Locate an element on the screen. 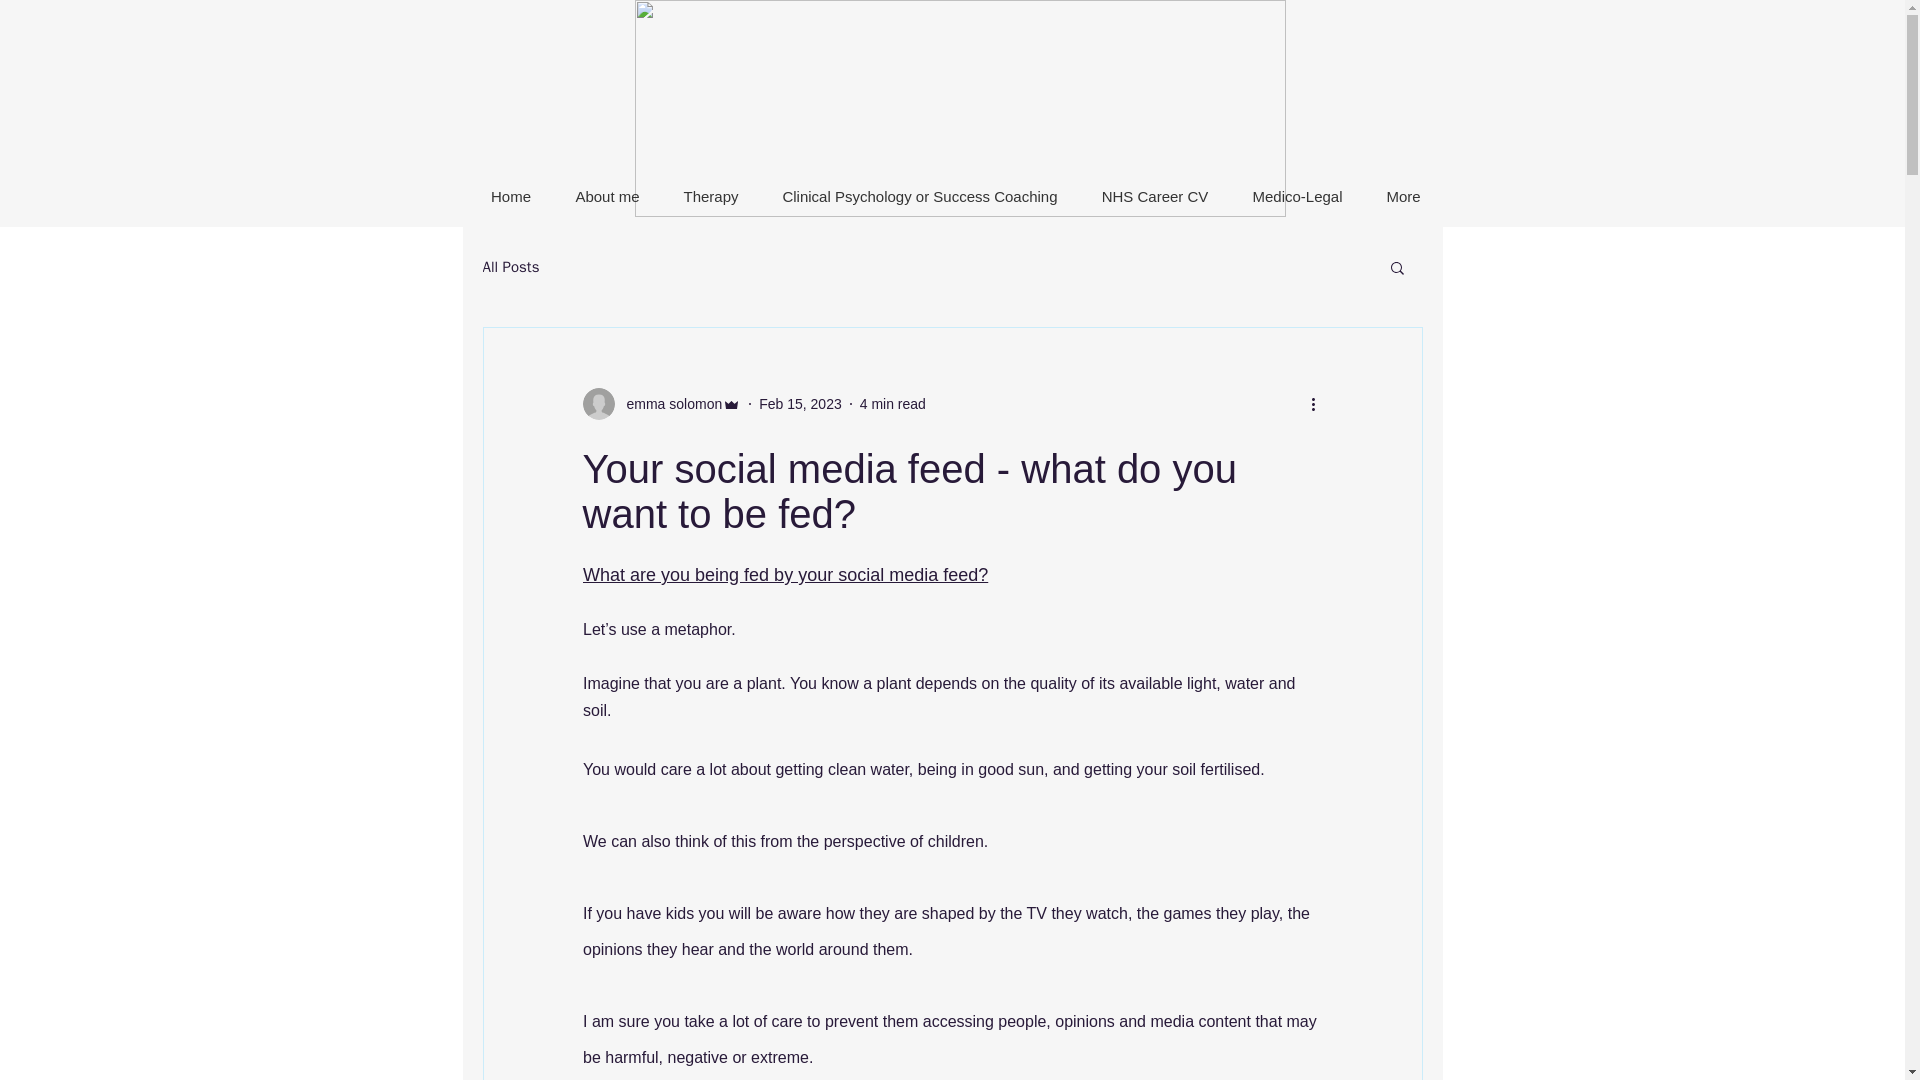  Clinical Psychology or Success Coaching is located at coordinates (920, 196).